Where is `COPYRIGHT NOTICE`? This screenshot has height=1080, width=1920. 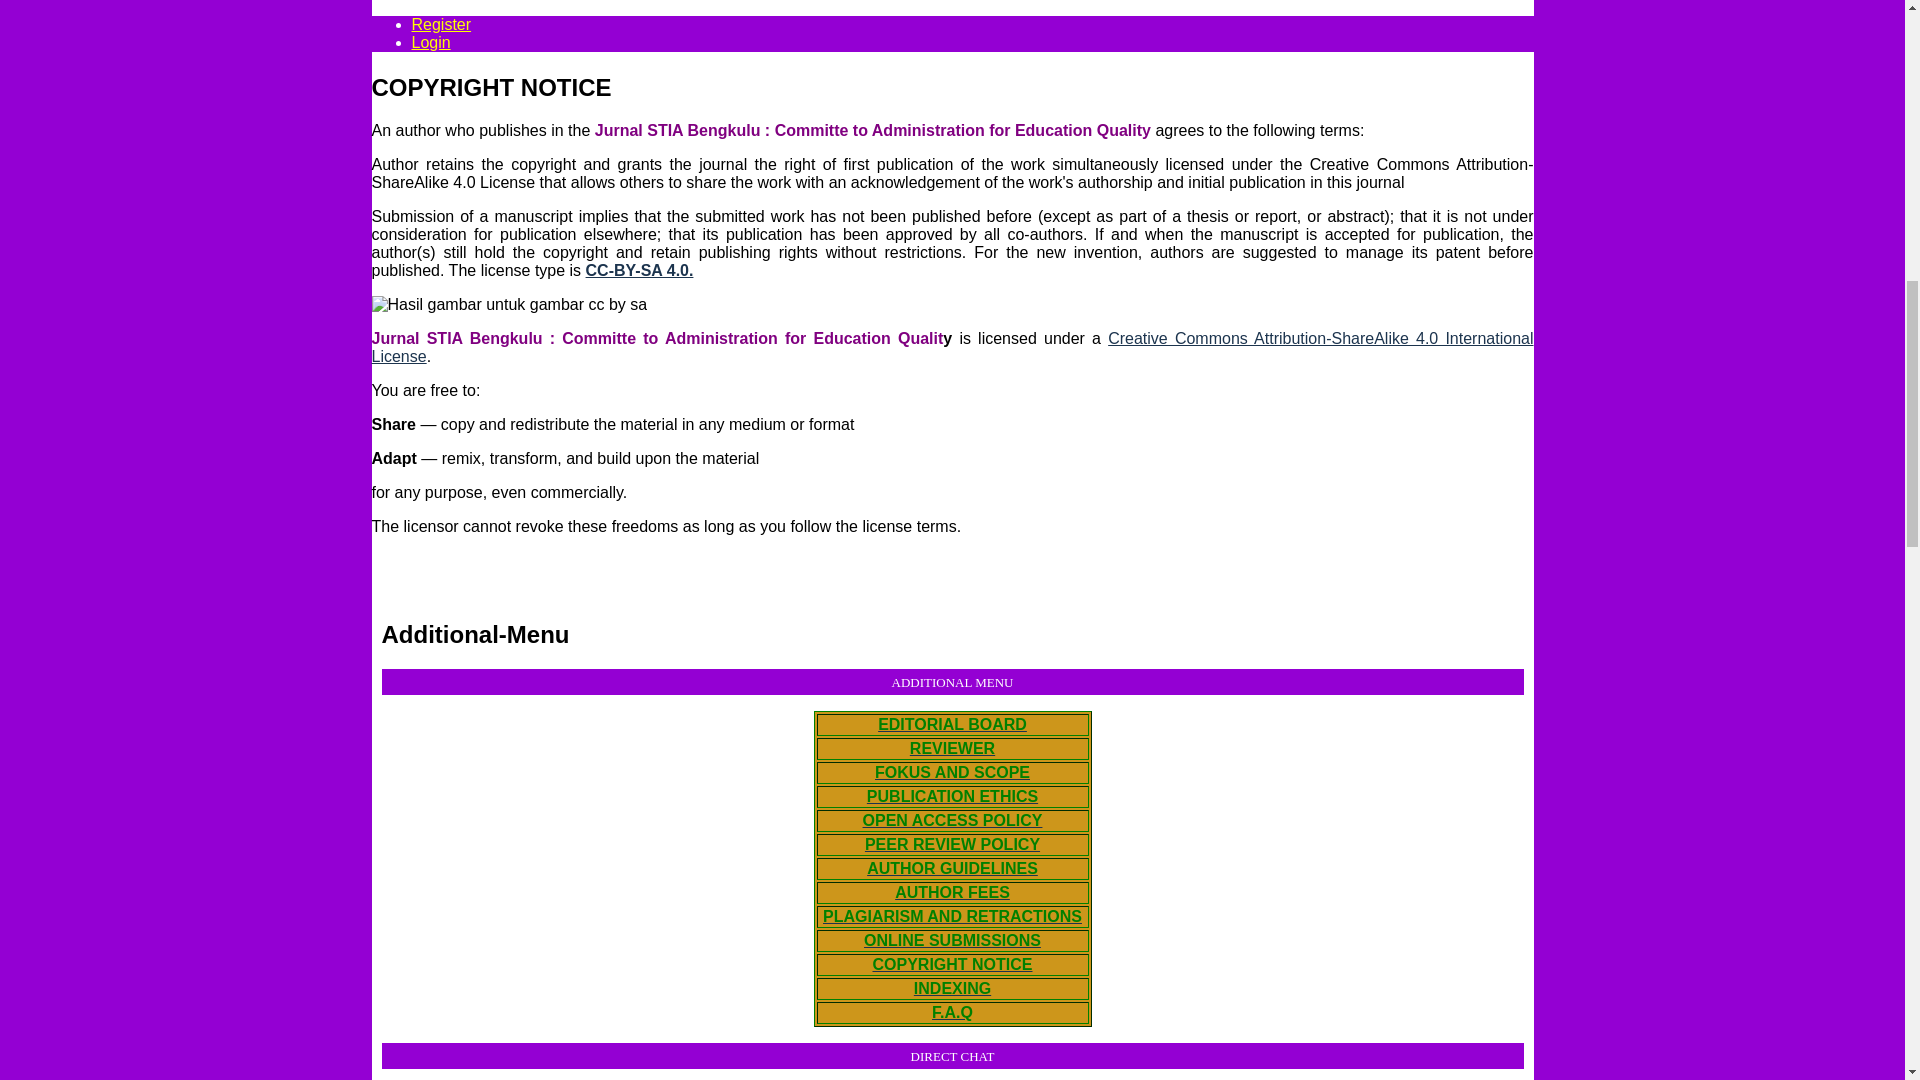
COPYRIGHT NOTICE is located at coordinates (952, 964).